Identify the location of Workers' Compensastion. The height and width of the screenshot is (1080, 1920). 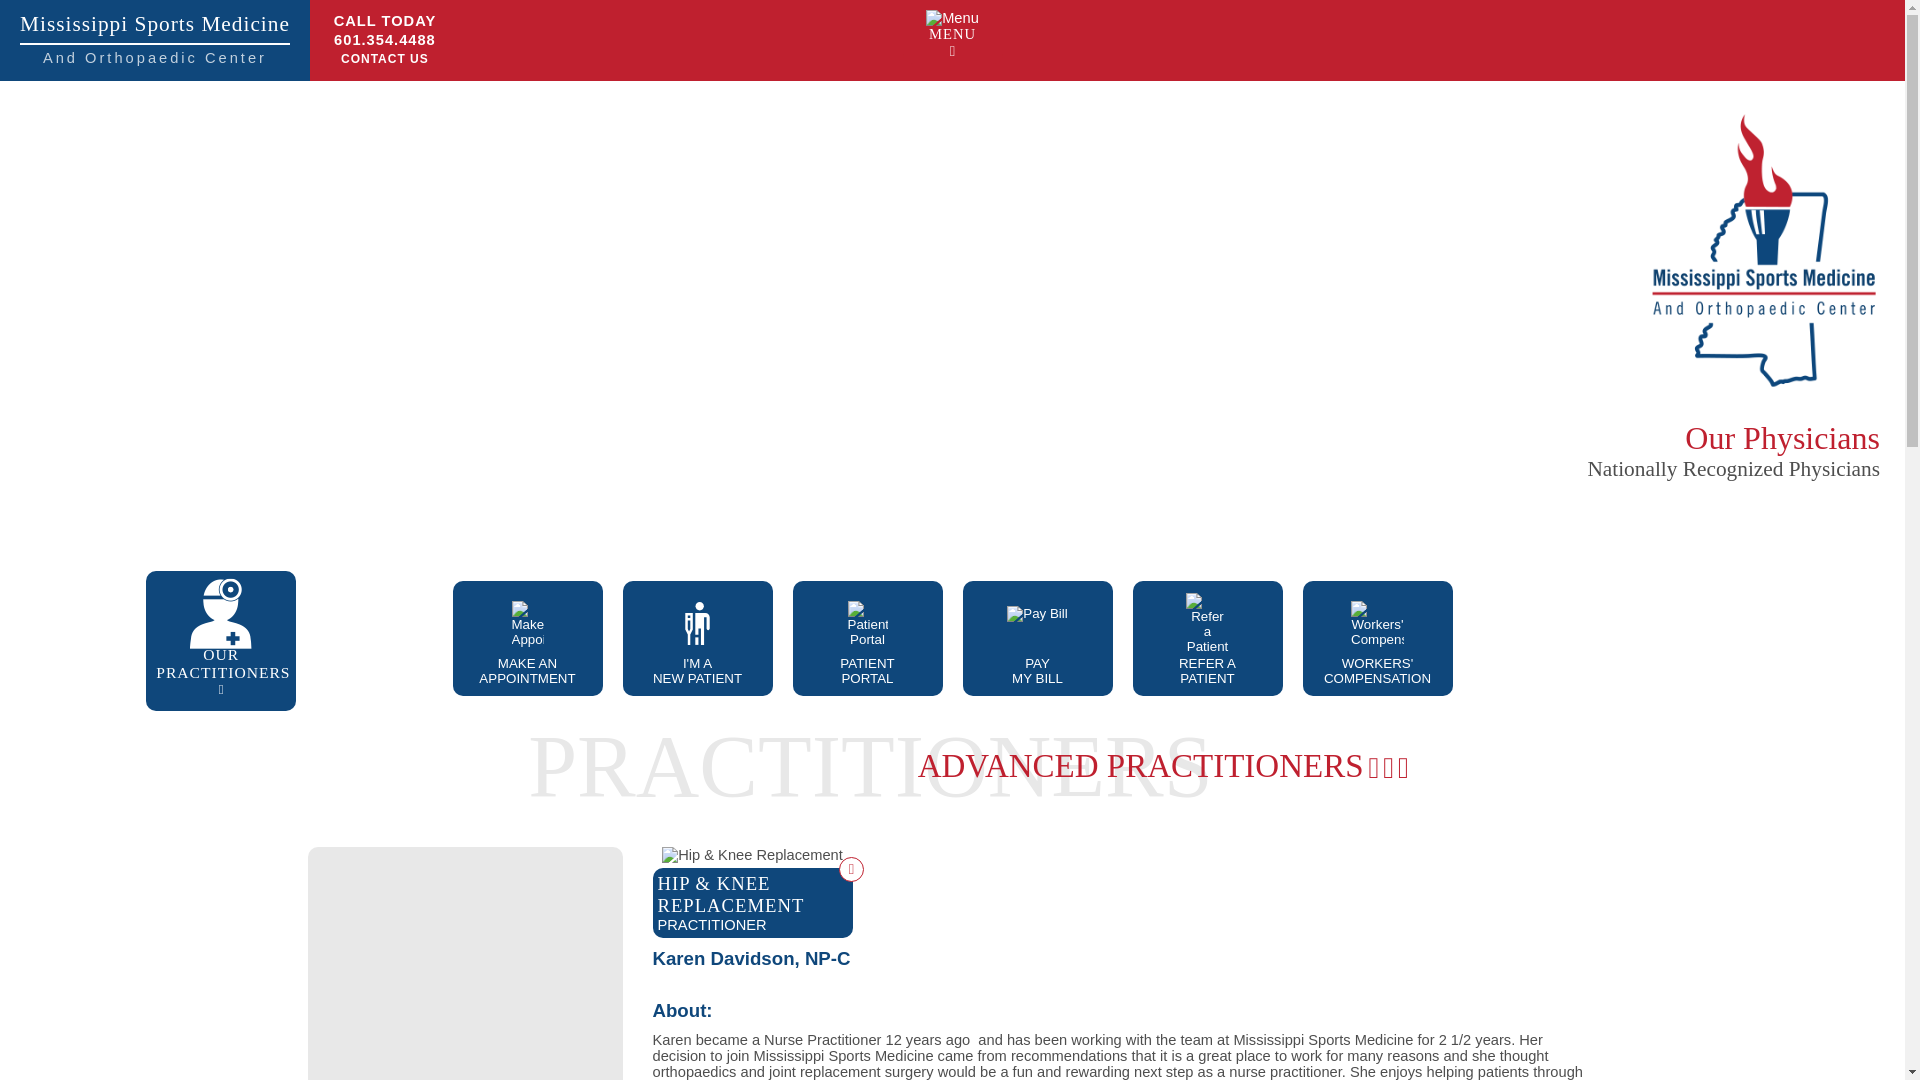
(1377, 622).